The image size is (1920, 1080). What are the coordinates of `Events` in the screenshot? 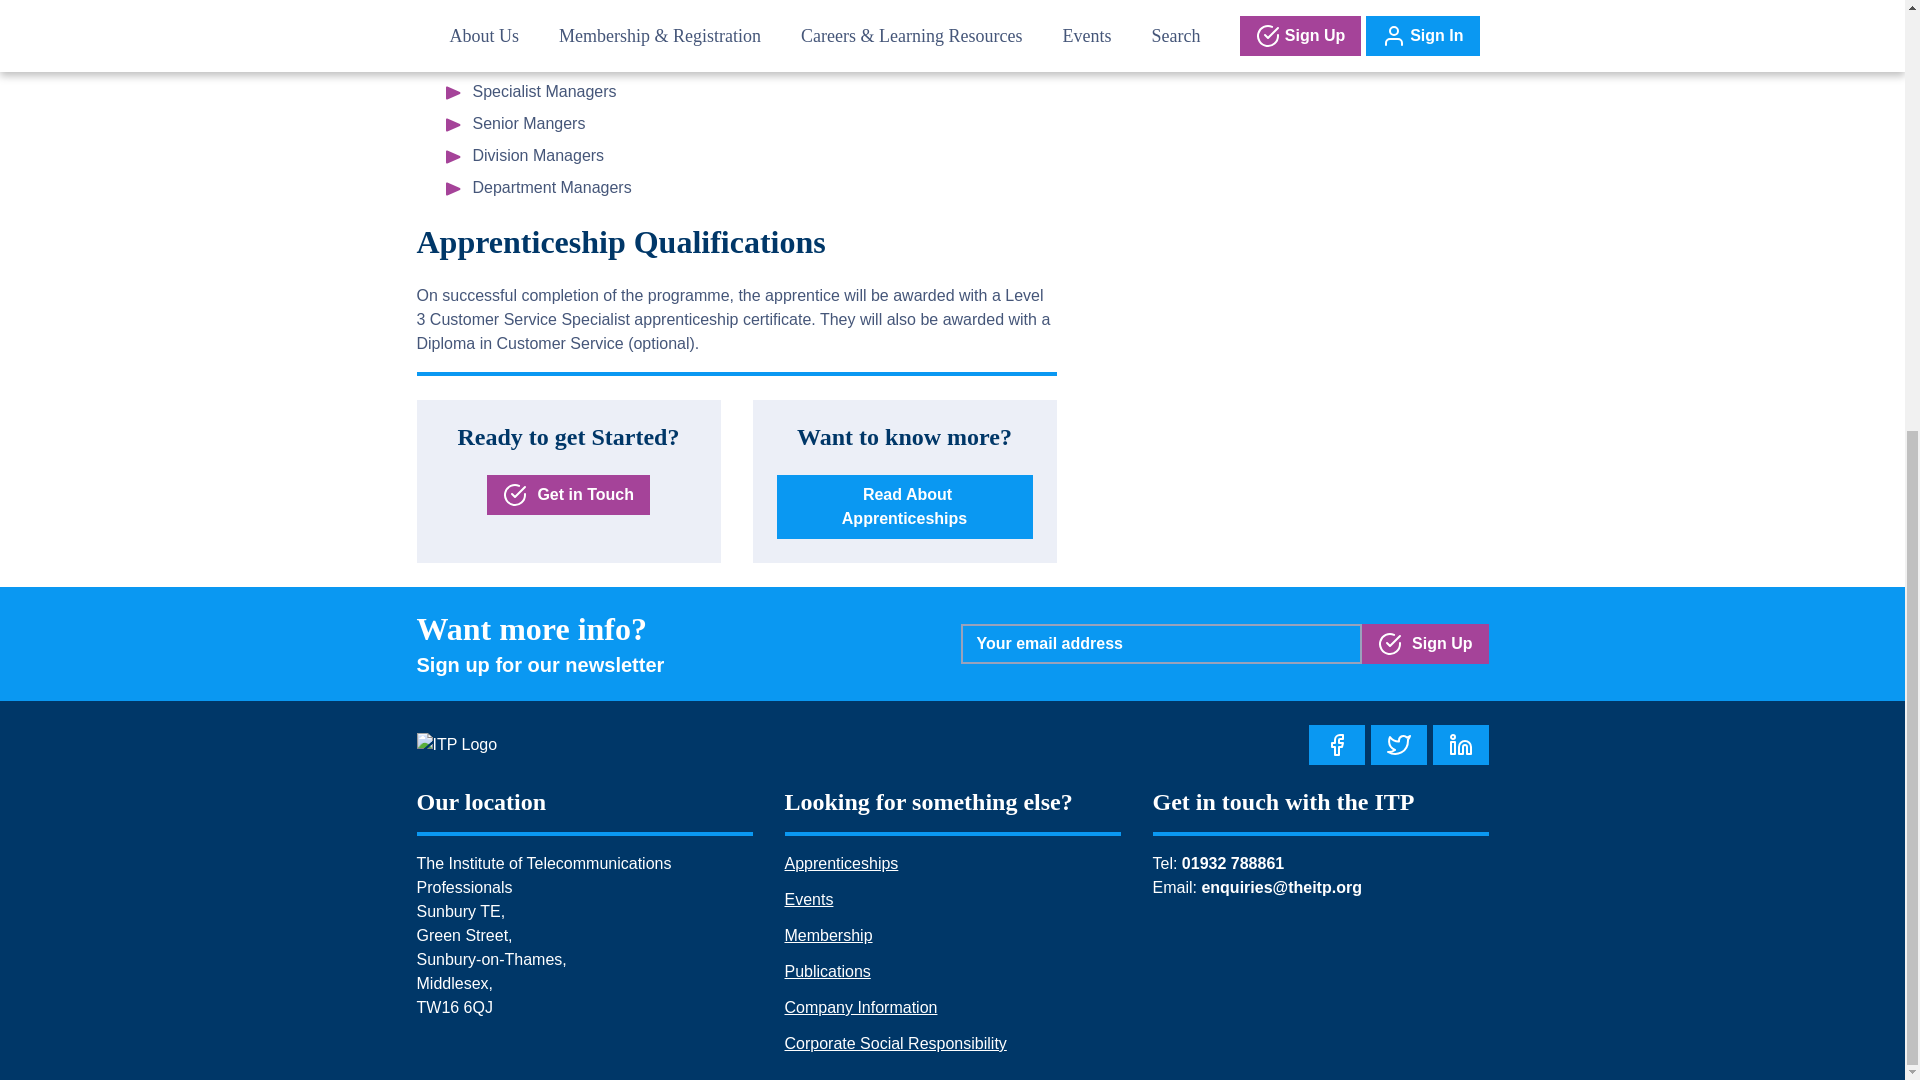 It's located at (808, 900).